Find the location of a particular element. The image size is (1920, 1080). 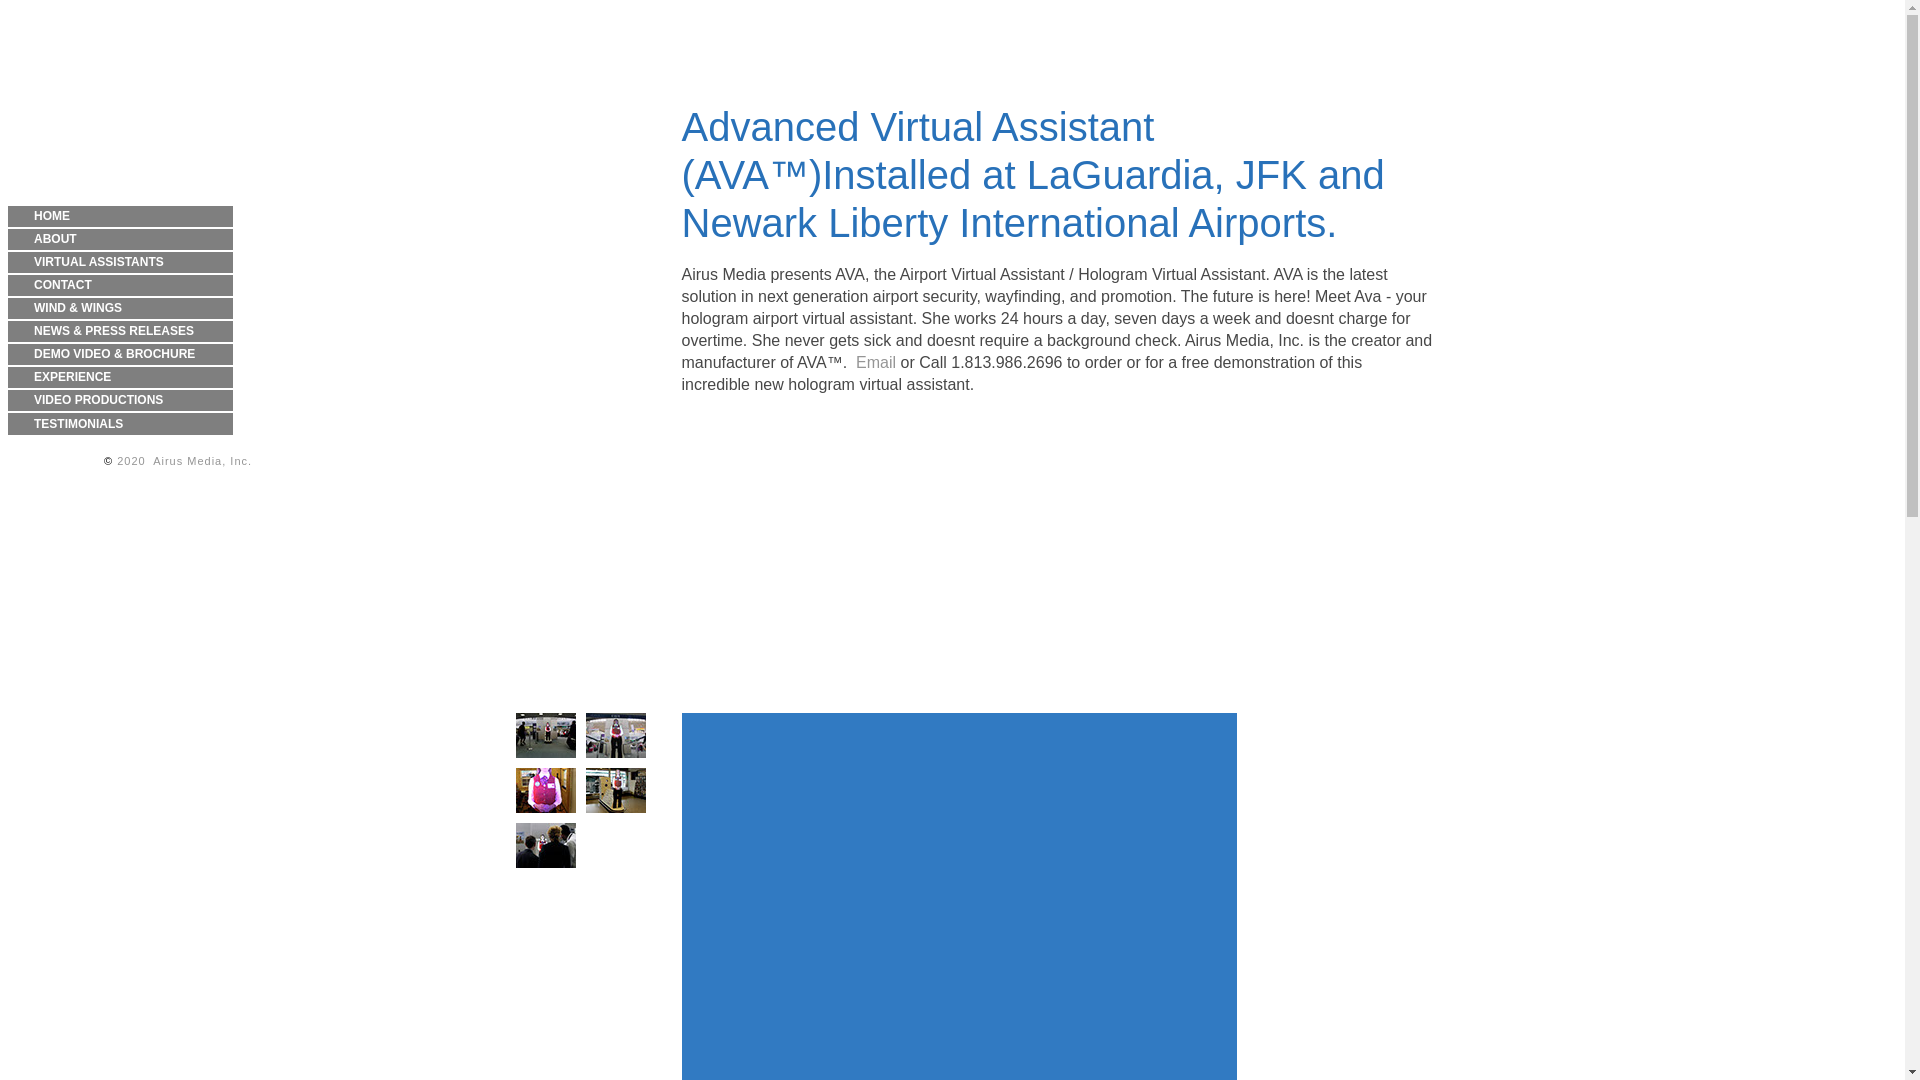

VIDEO PRODUCTIONS is located at coordinates (120, 400).